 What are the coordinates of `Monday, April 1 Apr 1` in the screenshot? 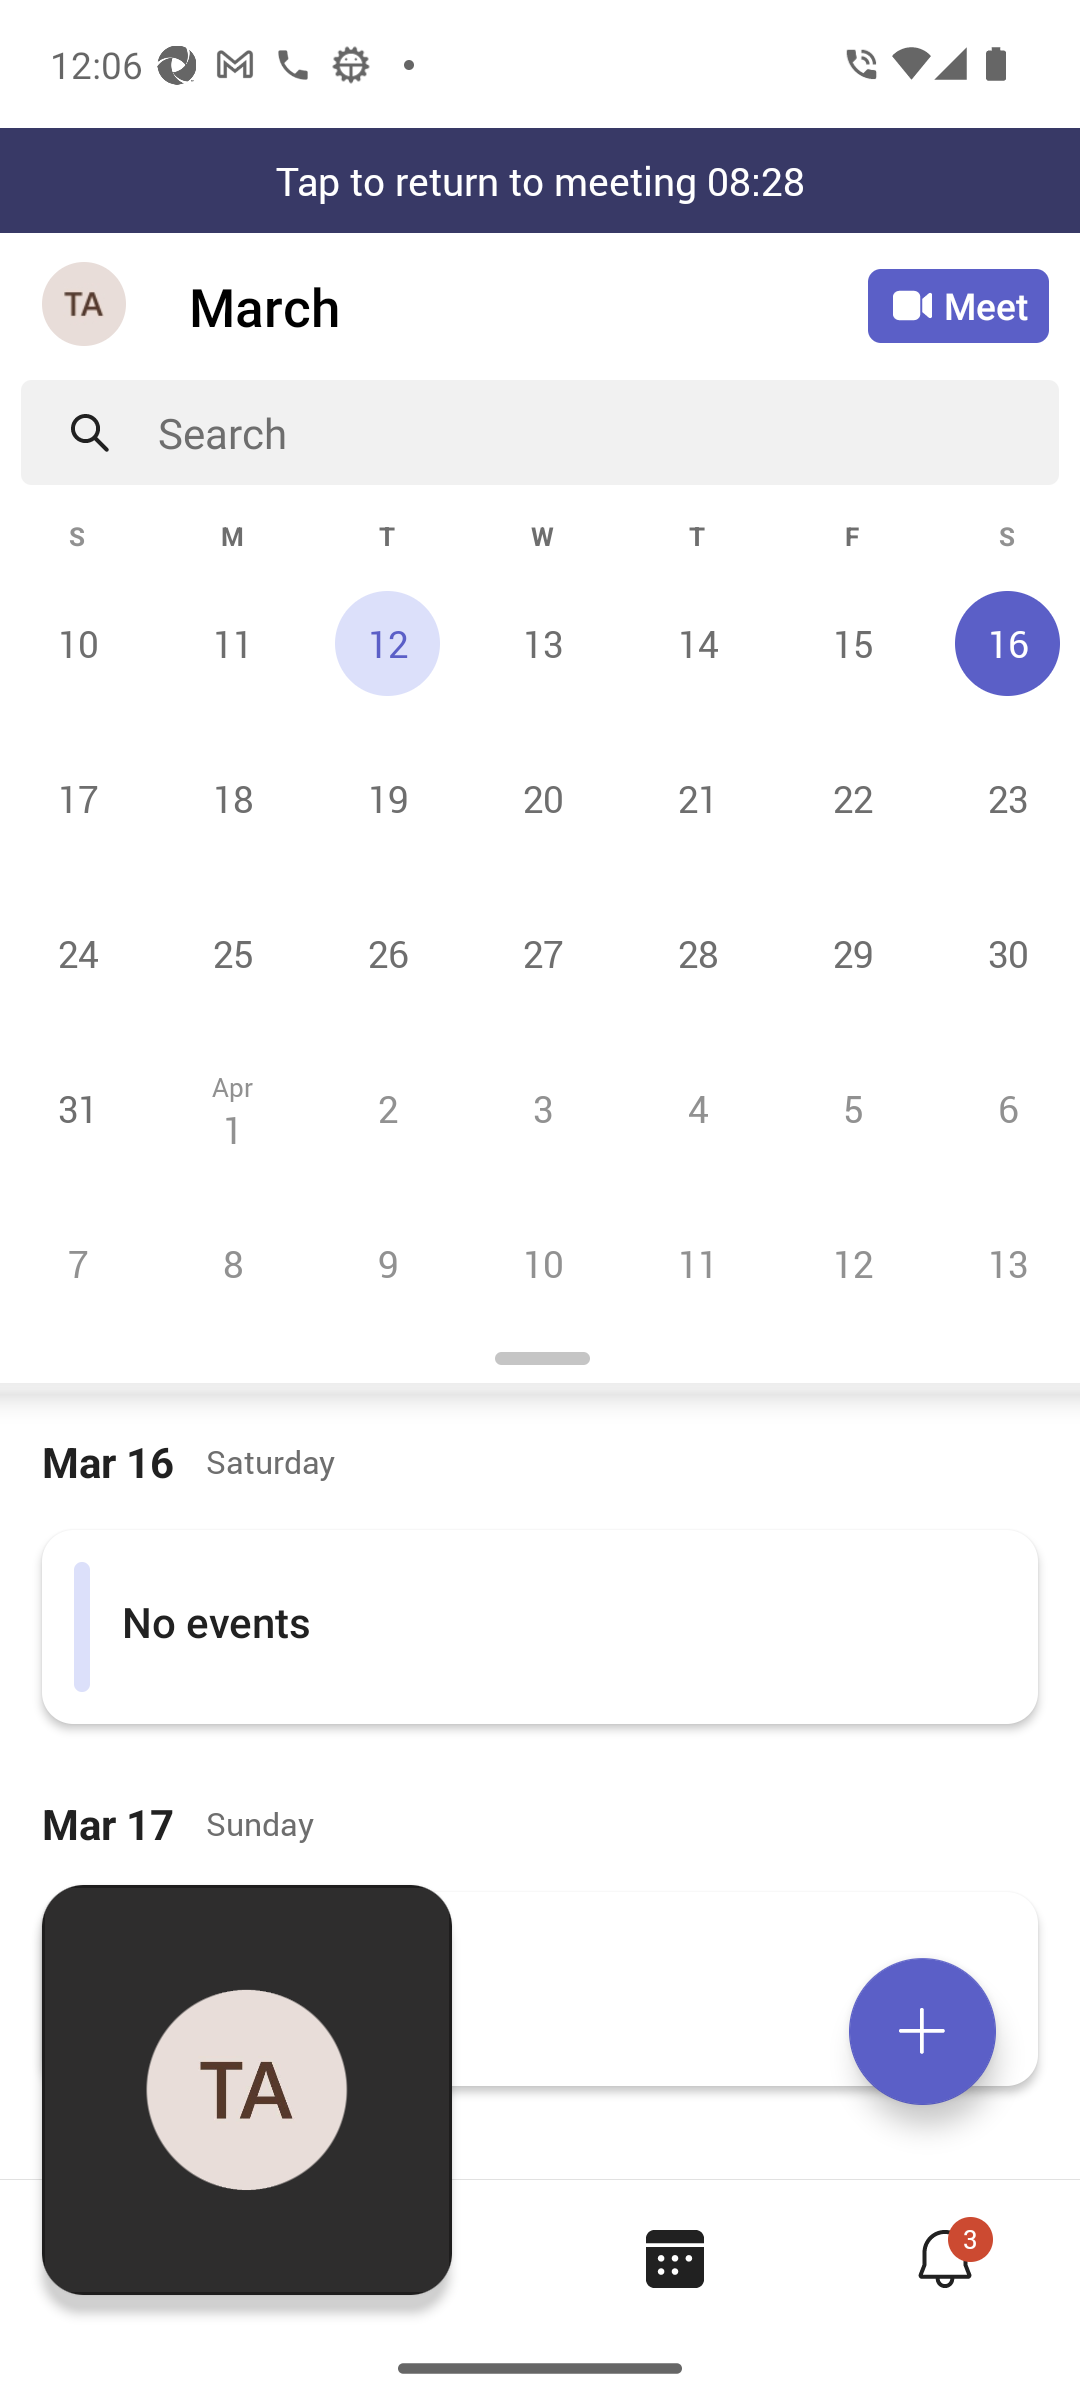 It's located at (232, 1108).